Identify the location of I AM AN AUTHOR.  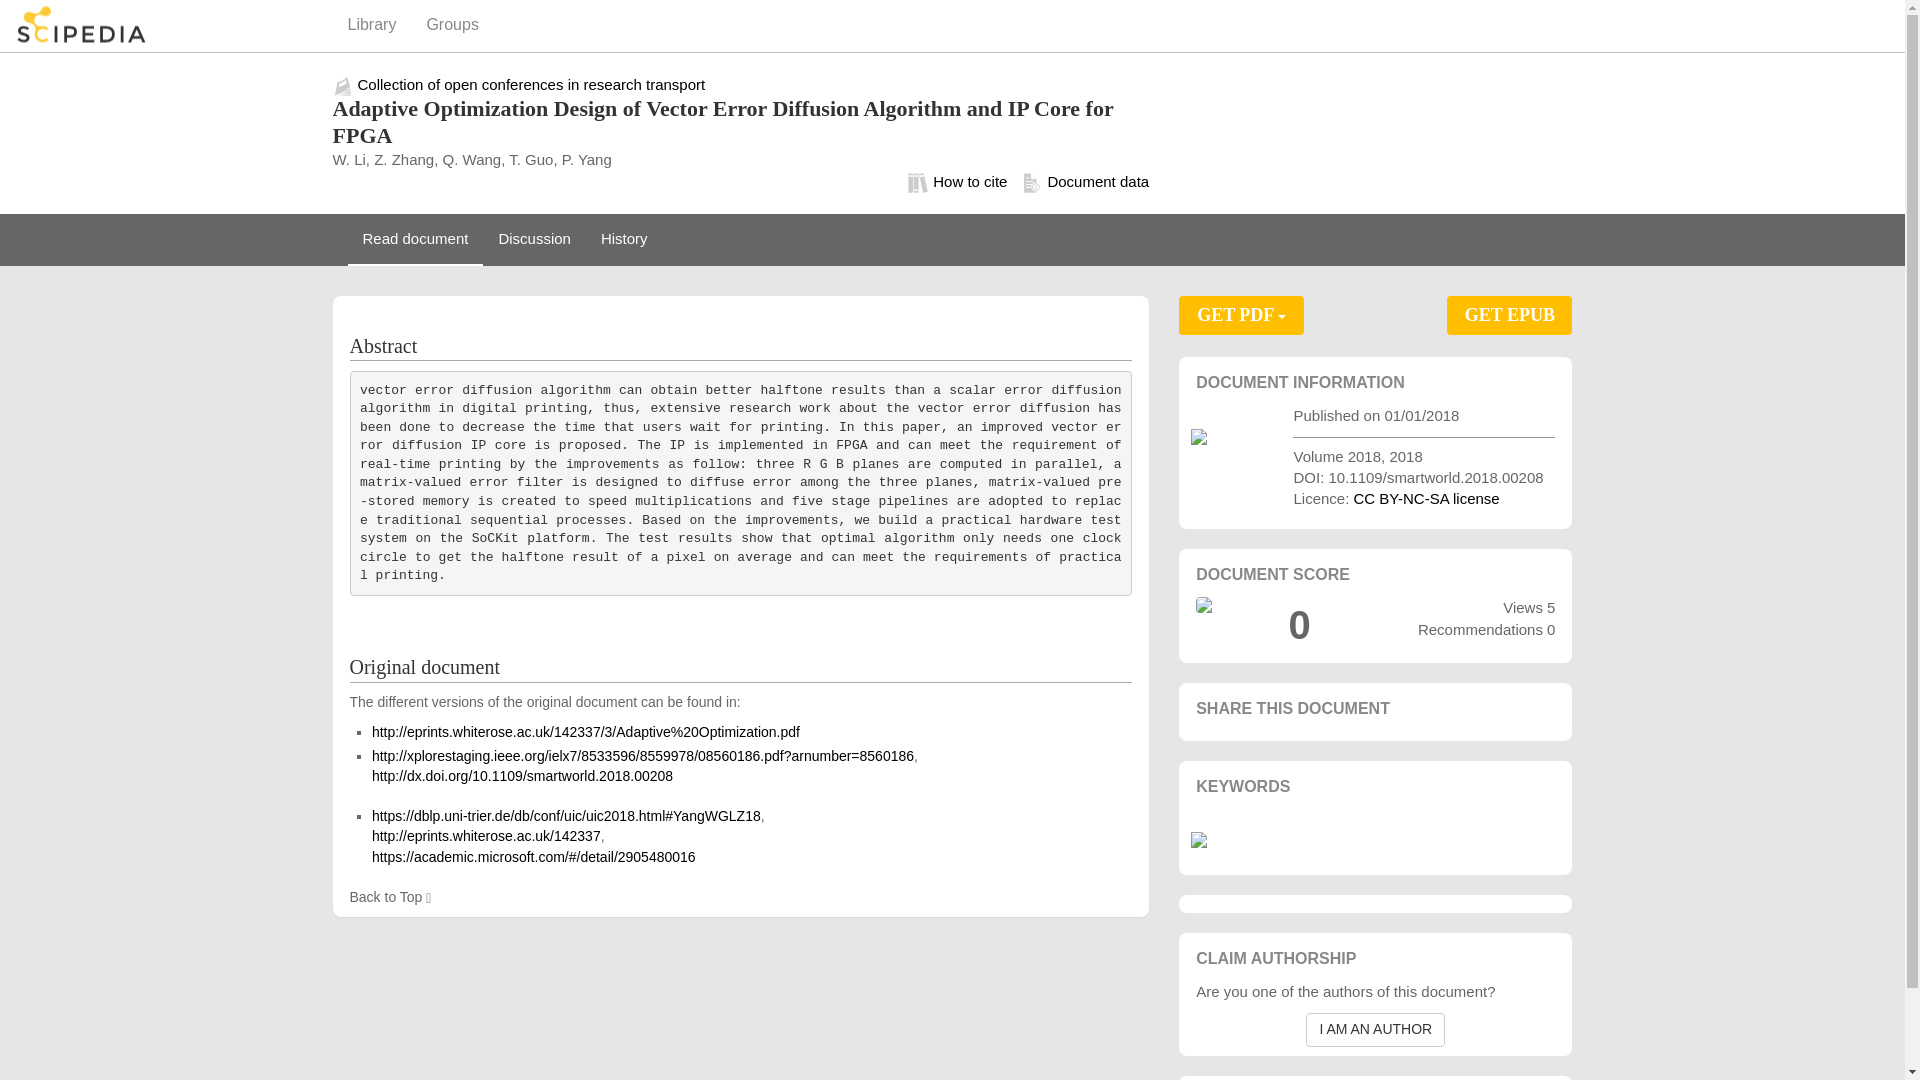
(1375, 1030).